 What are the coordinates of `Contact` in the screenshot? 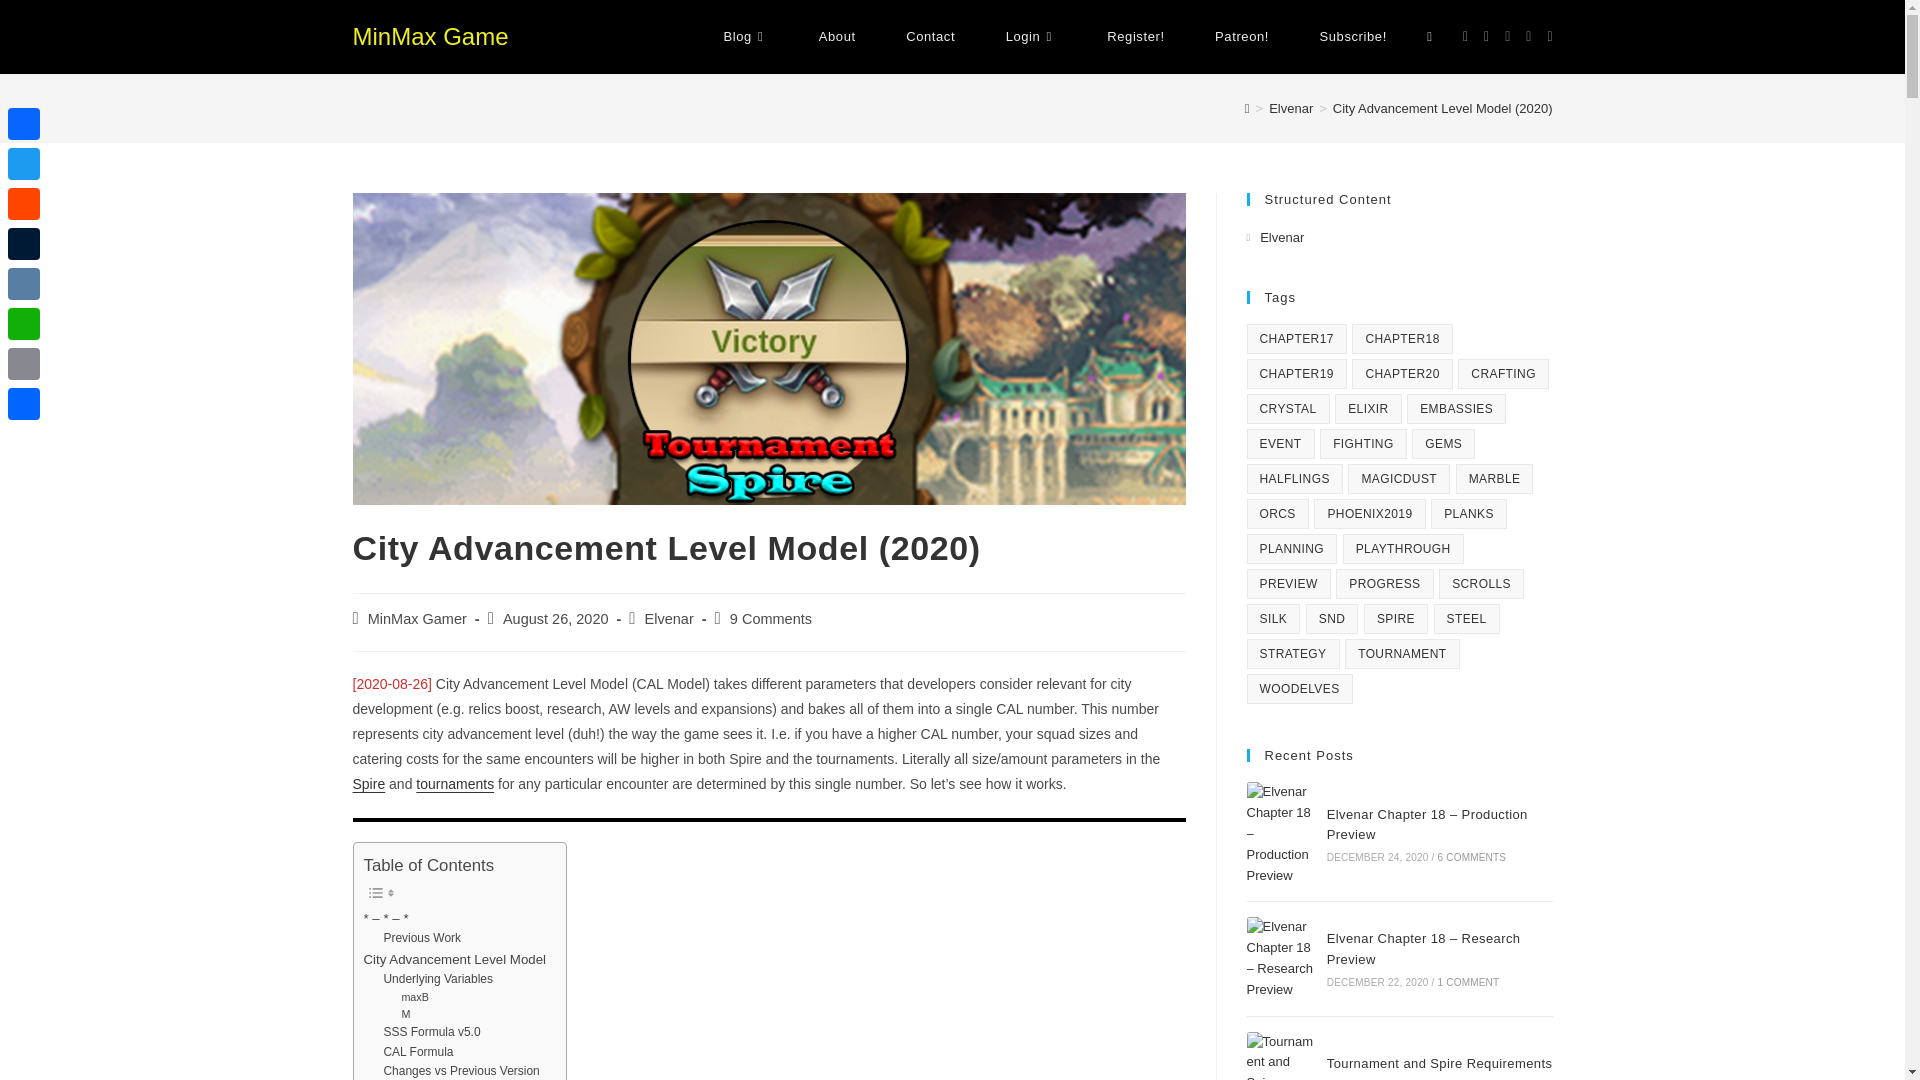 It's located at (930, 37).